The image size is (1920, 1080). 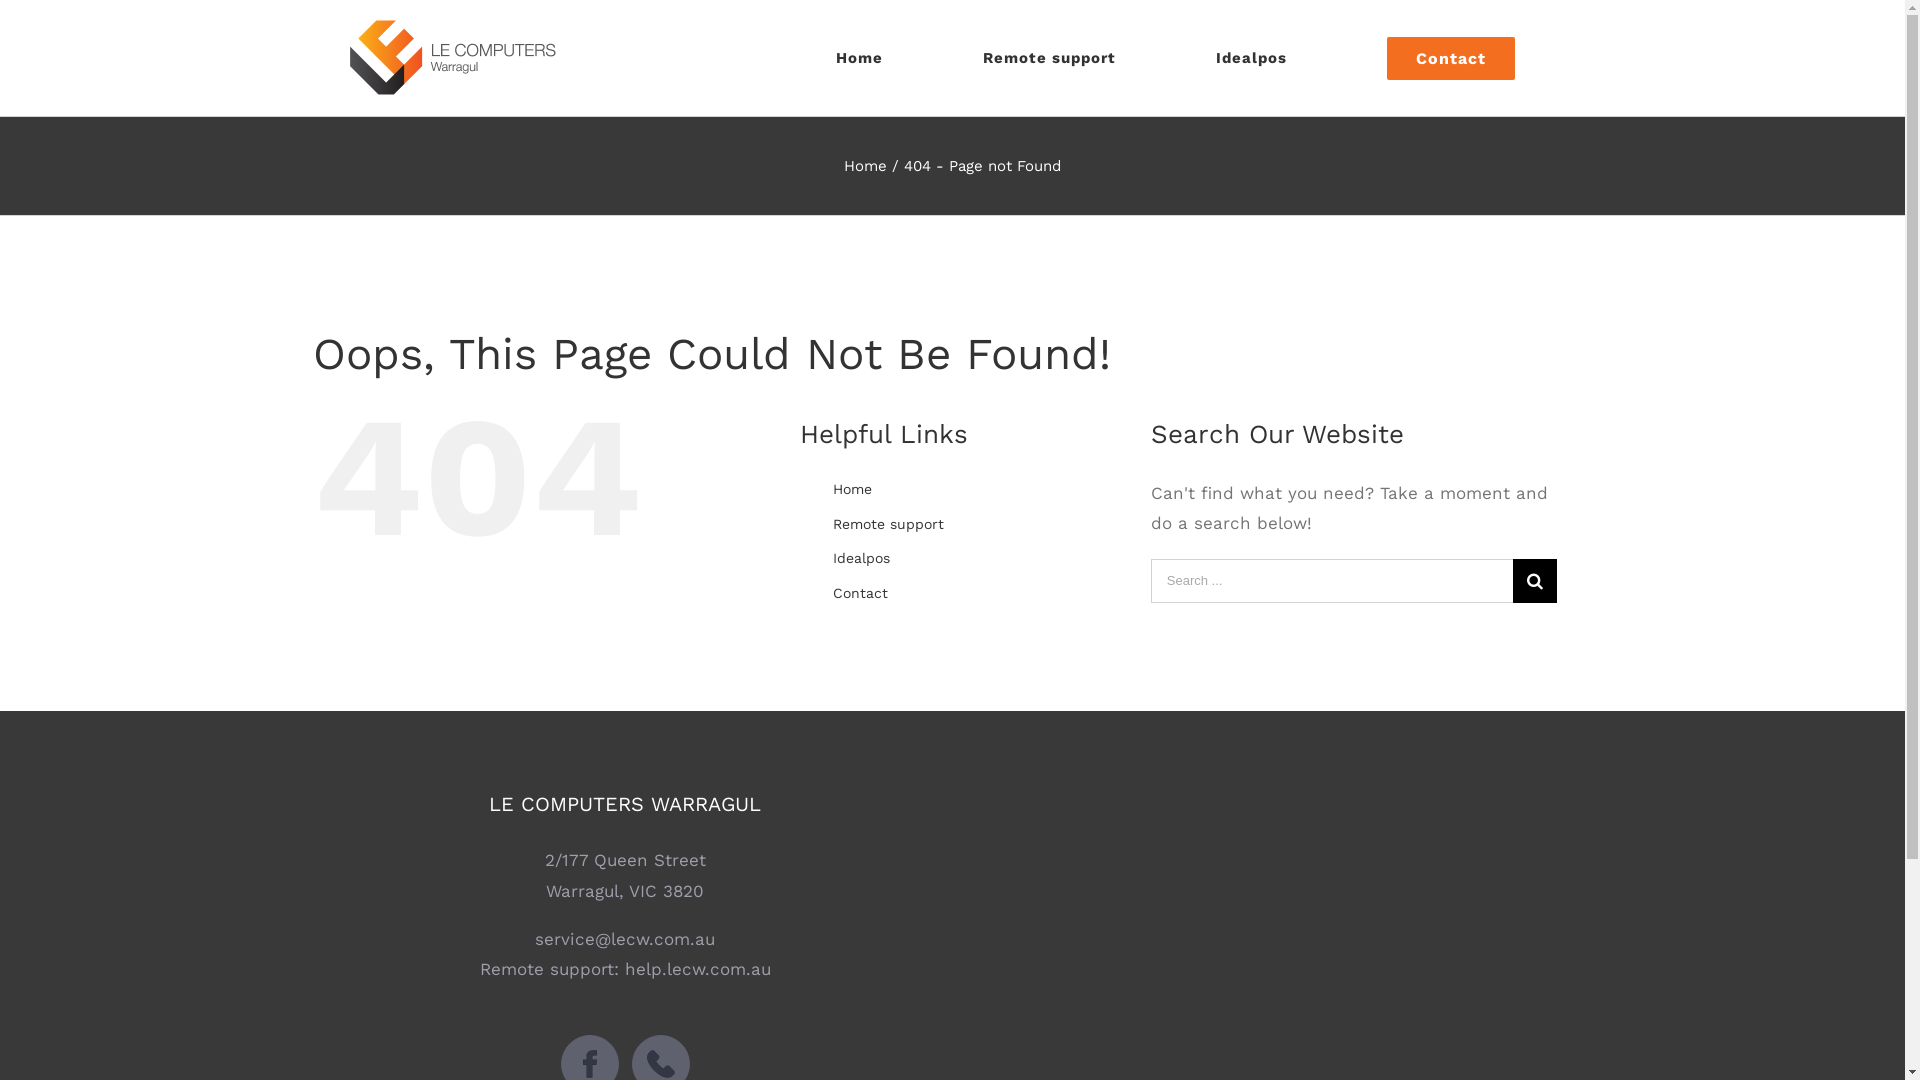 I want to click on Contact, so click(x=1450, y=58).